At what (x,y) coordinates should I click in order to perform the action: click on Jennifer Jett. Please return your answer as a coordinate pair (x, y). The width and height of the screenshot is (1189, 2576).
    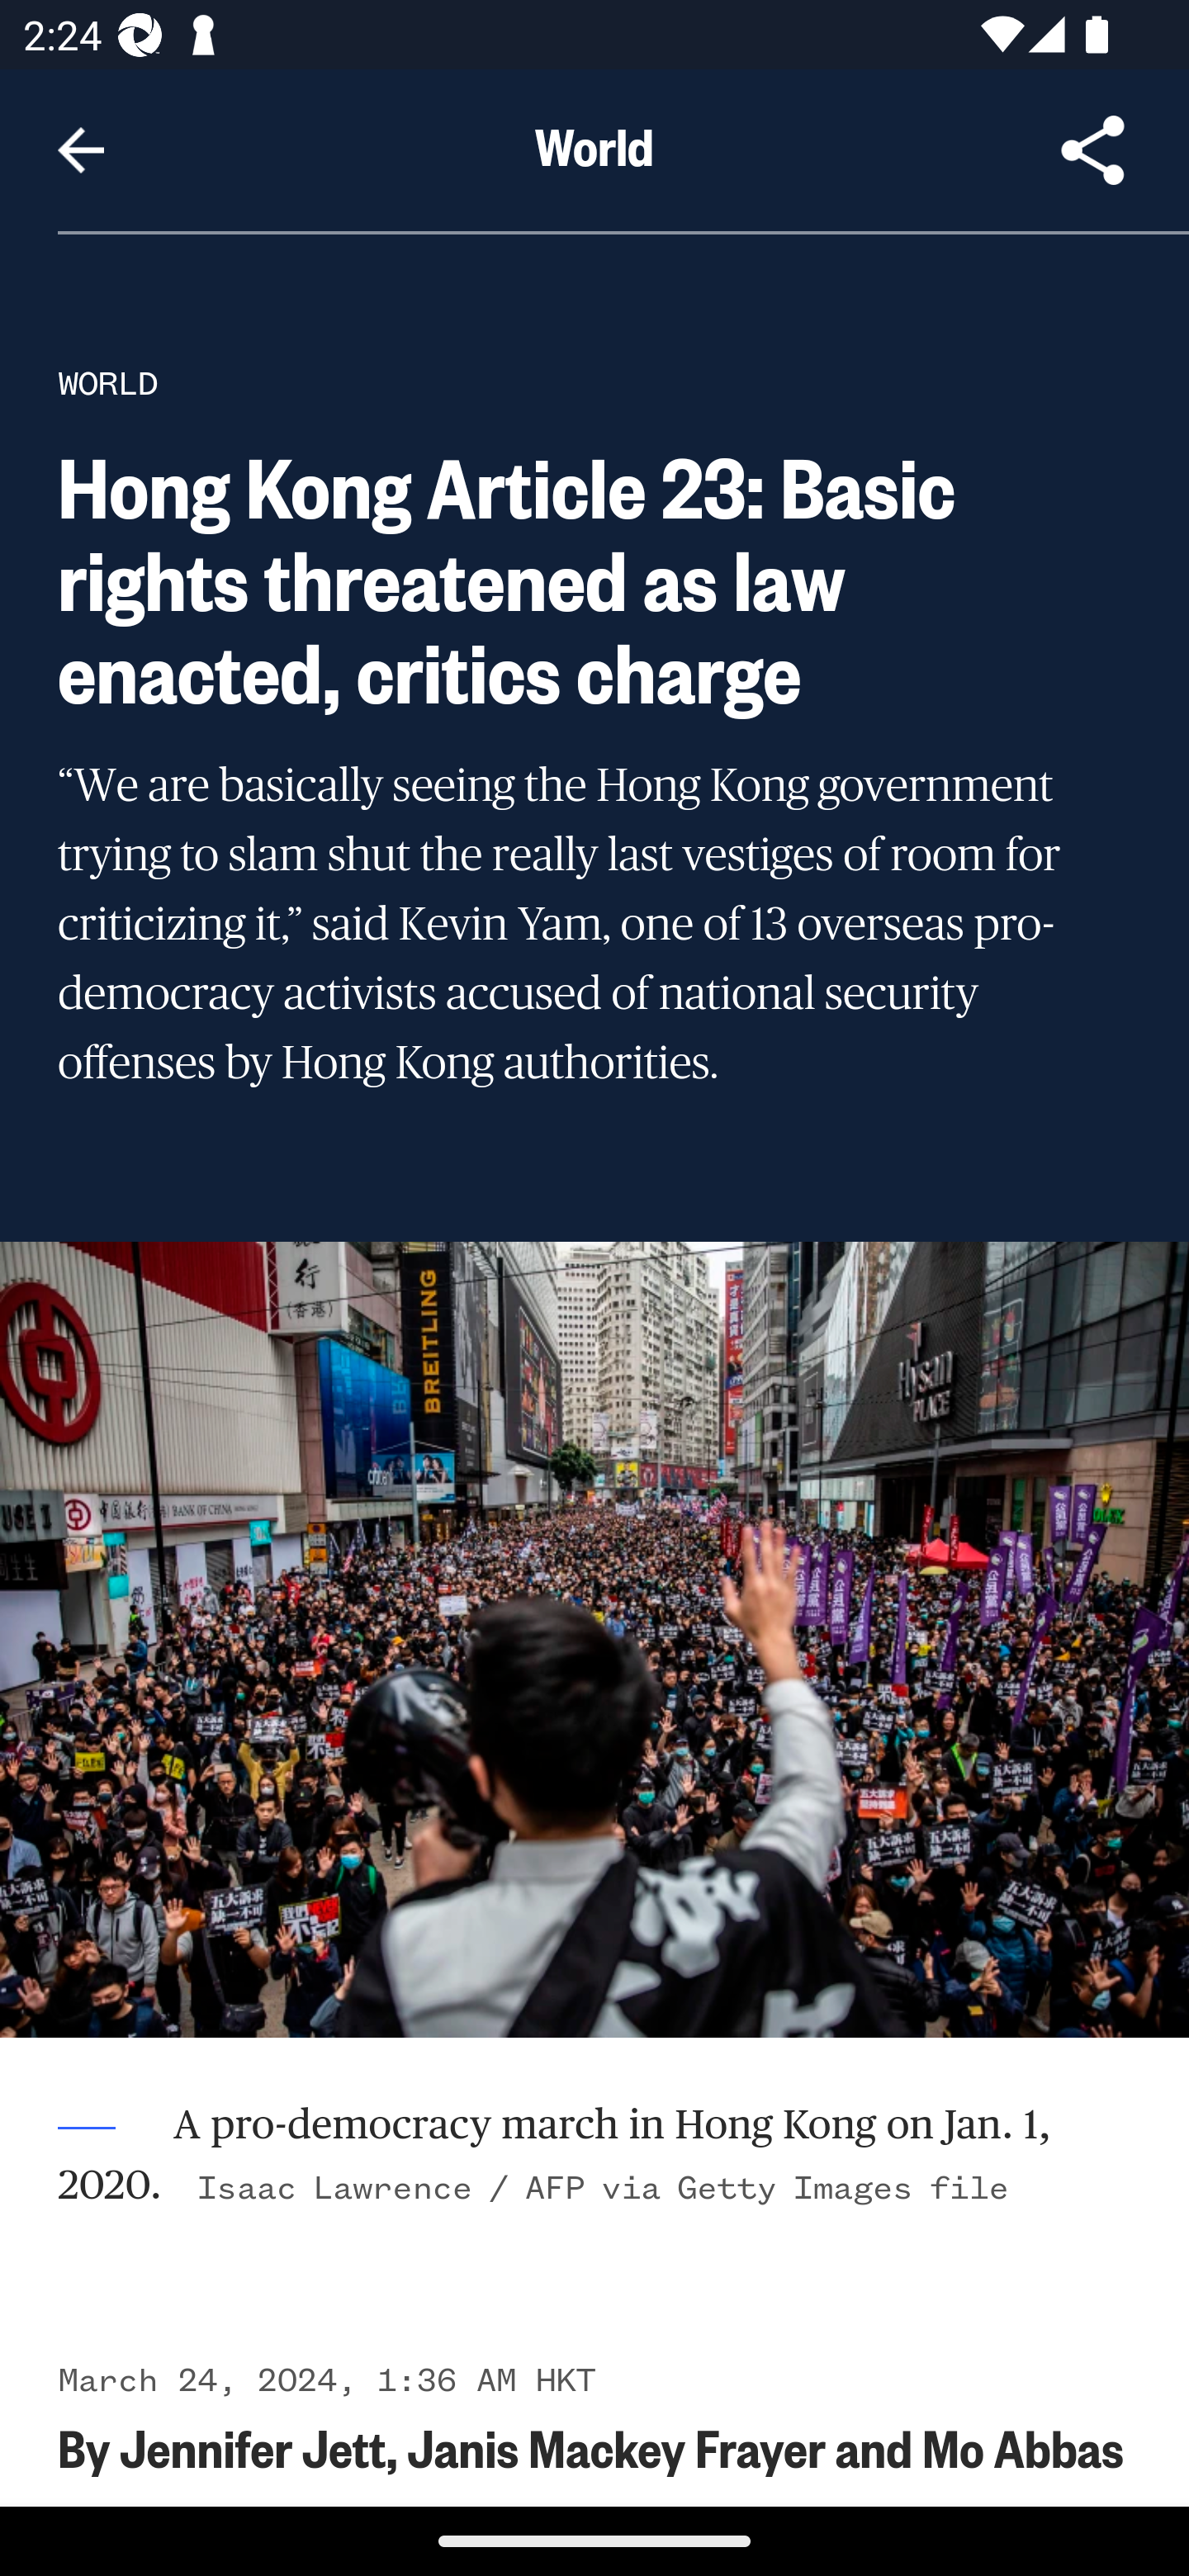
    Looking at the image, I should click on (253, 2446).